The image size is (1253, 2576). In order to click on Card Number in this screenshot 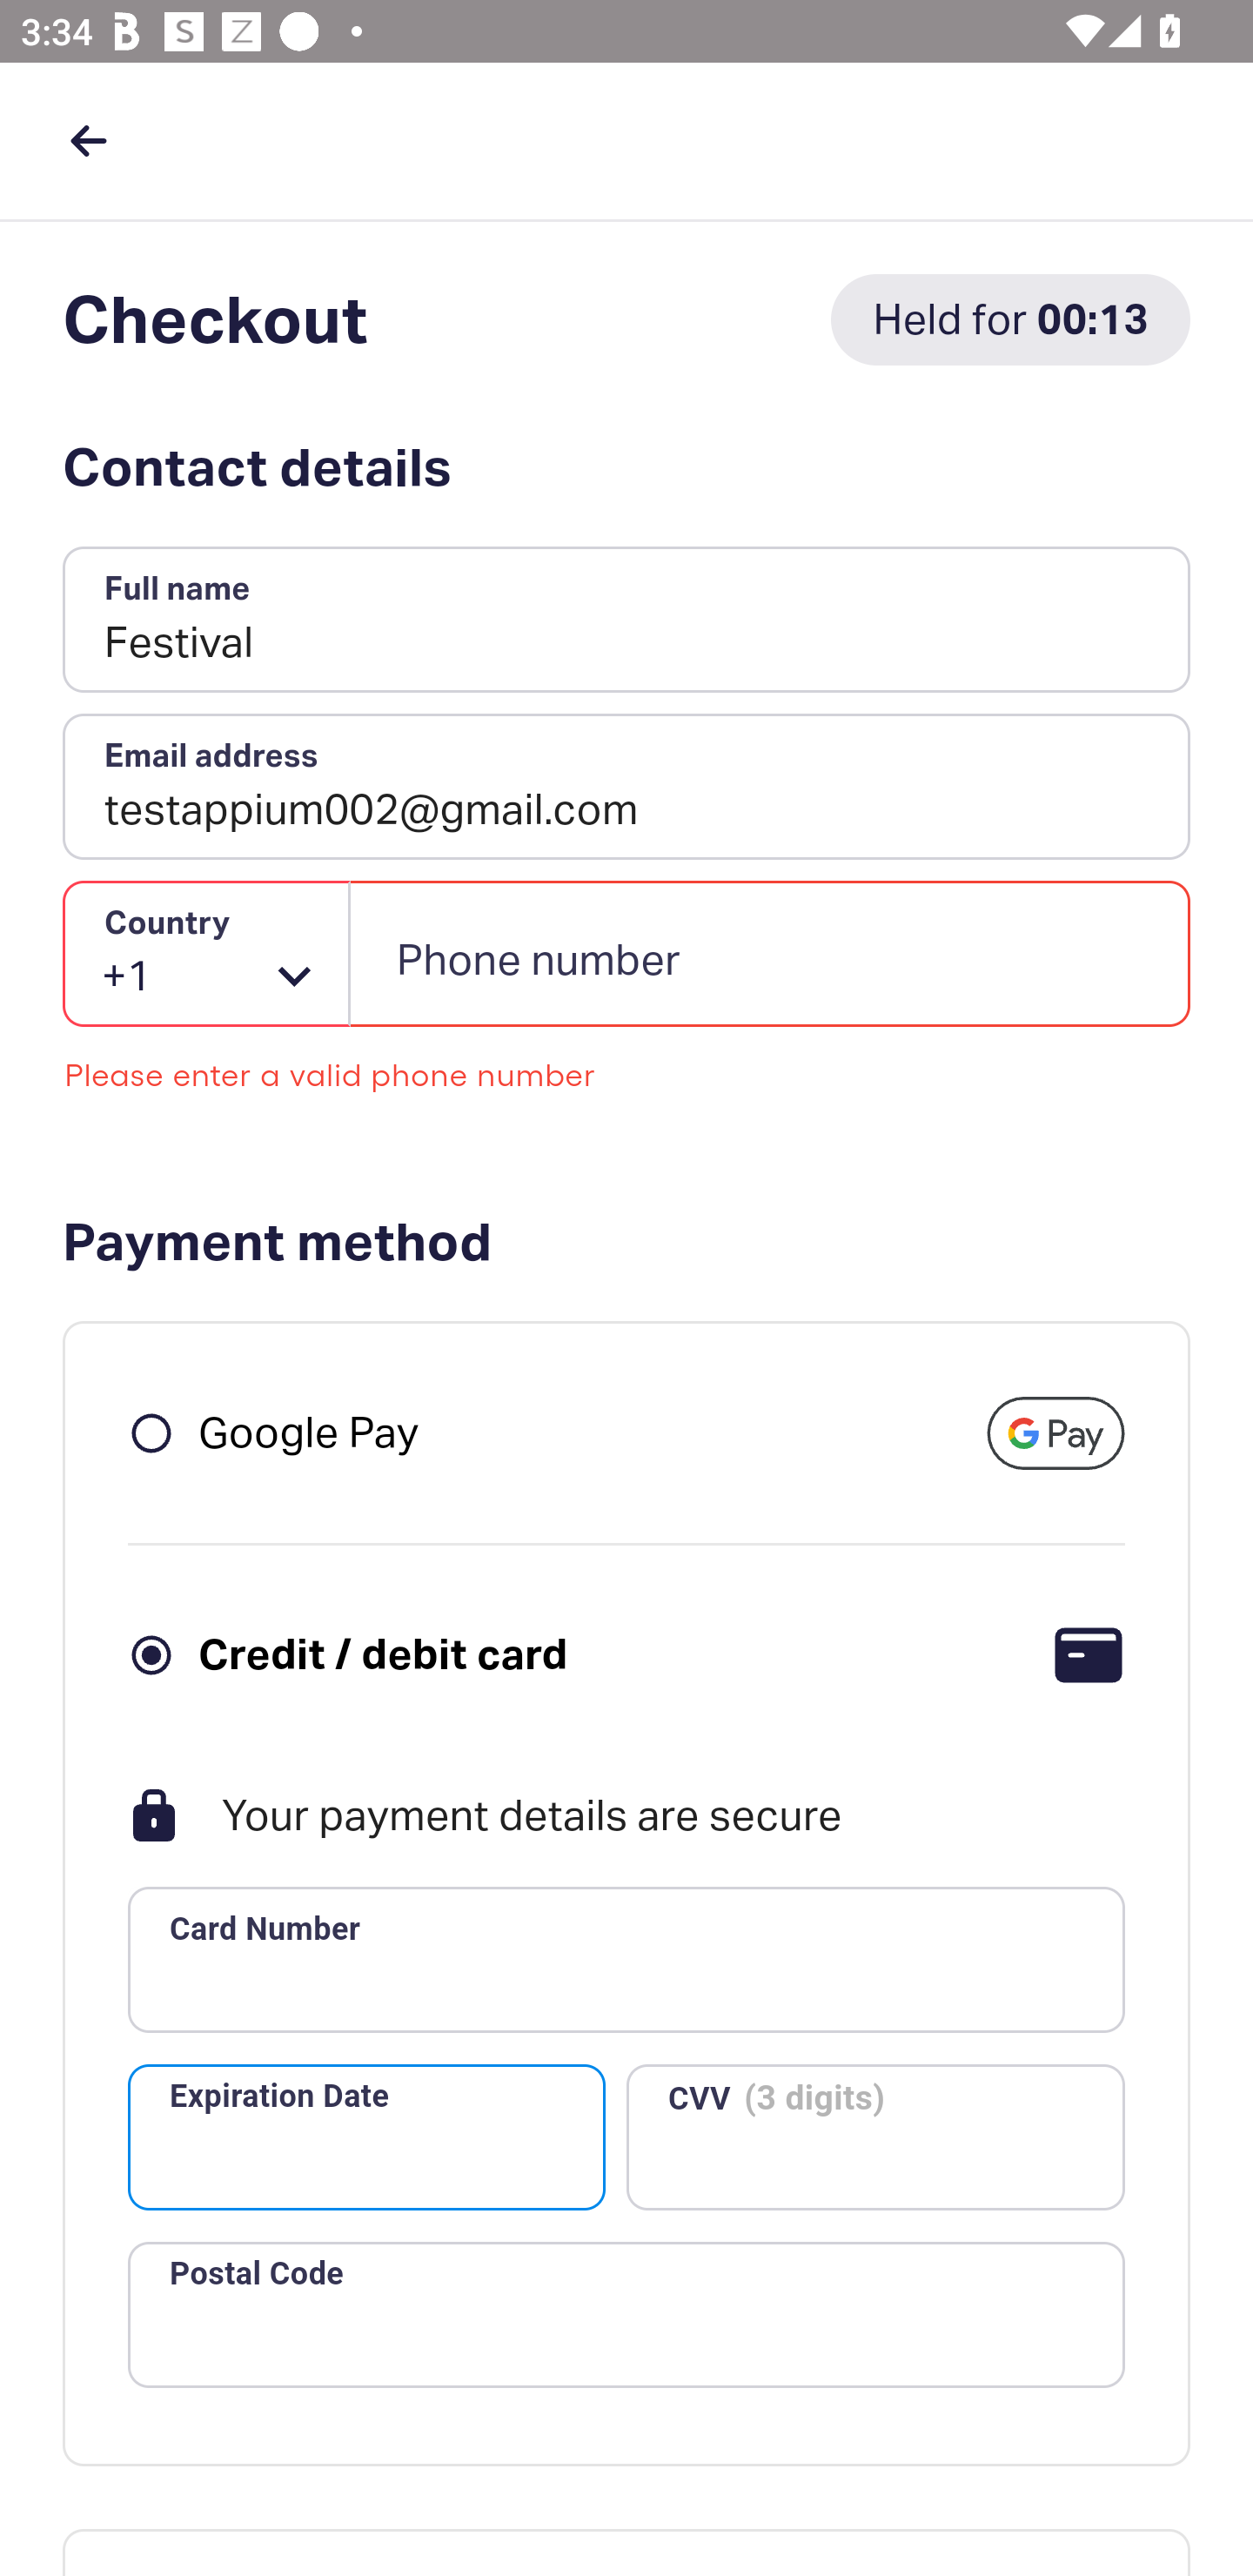, I will do `click(626, 1960)`.